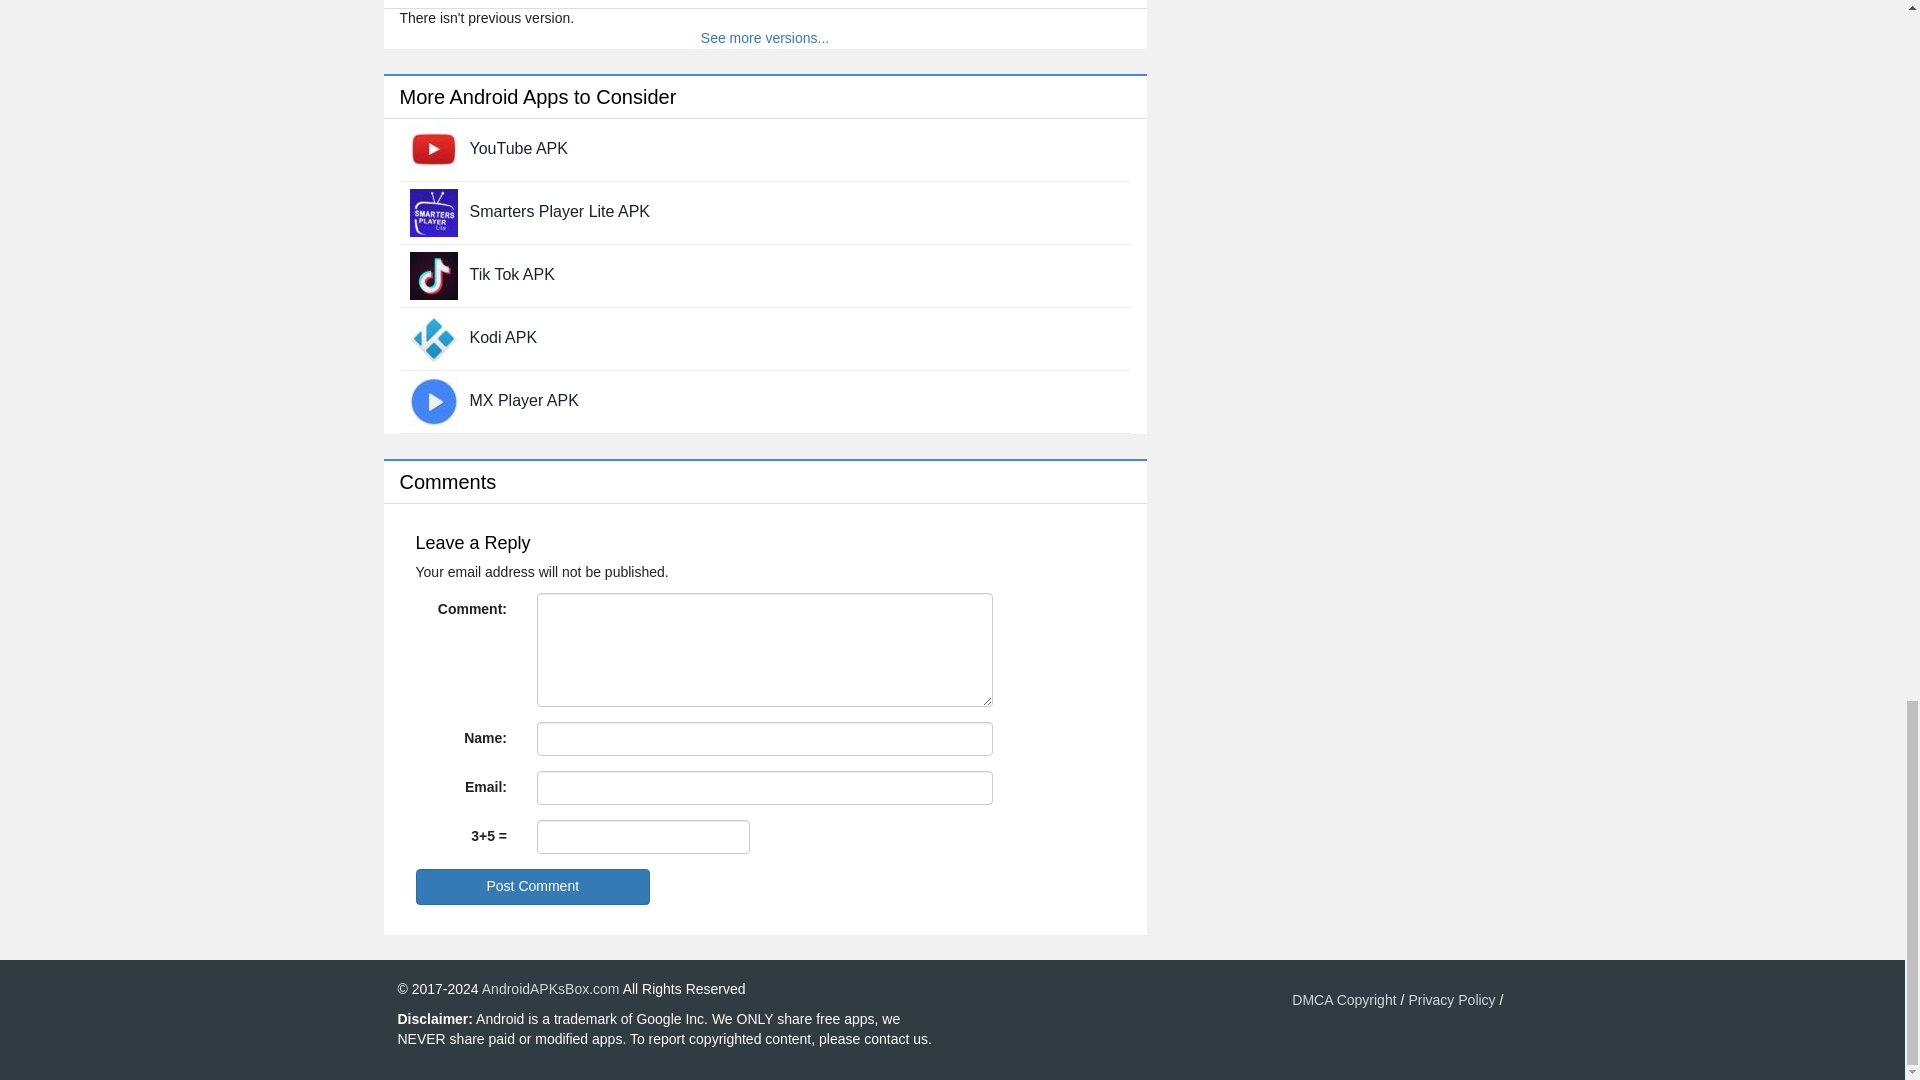 This screenshot has height=1080, width=1920. What do you see at coordinates (524, 400) in the screenshot?
I see `MX Player Latest Version 1.85.6 APK Download` at bounding box center [524, 400].